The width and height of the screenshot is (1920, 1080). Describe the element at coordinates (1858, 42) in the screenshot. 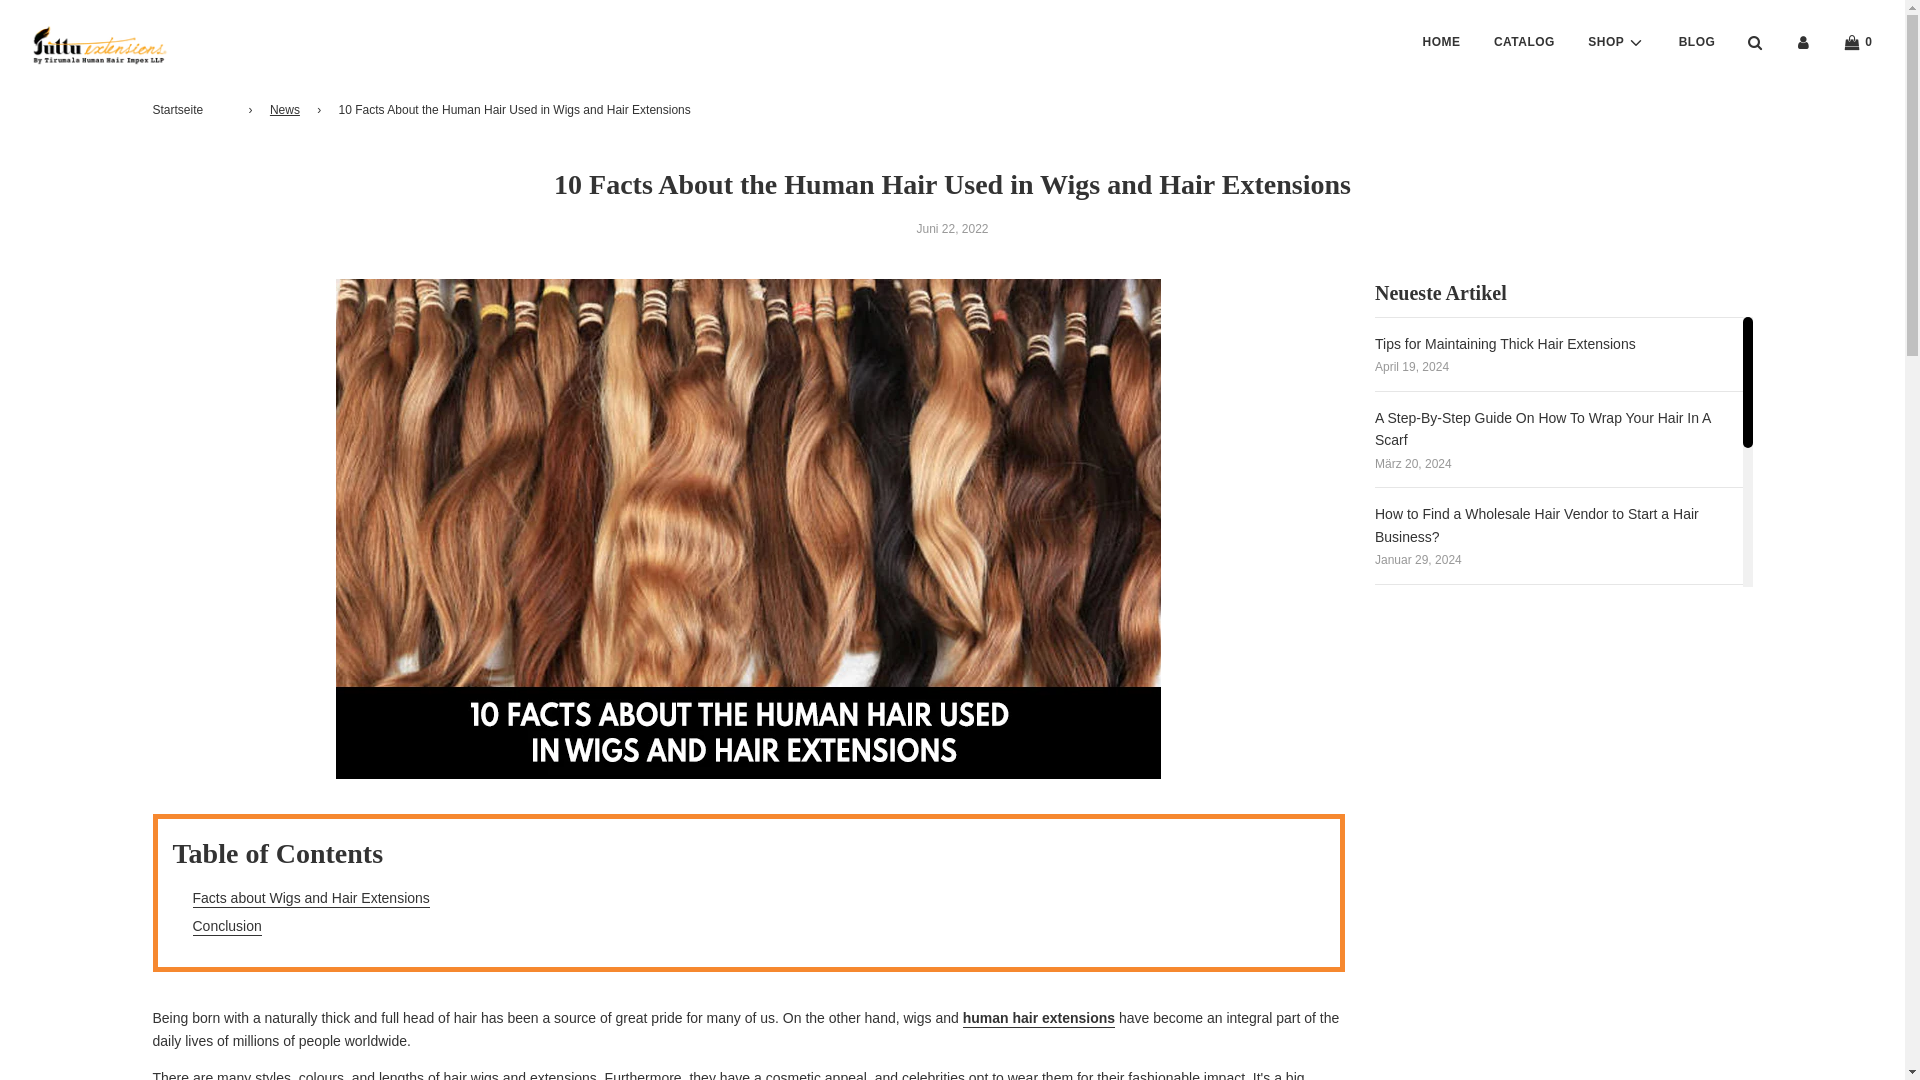

I see `0` at that location.